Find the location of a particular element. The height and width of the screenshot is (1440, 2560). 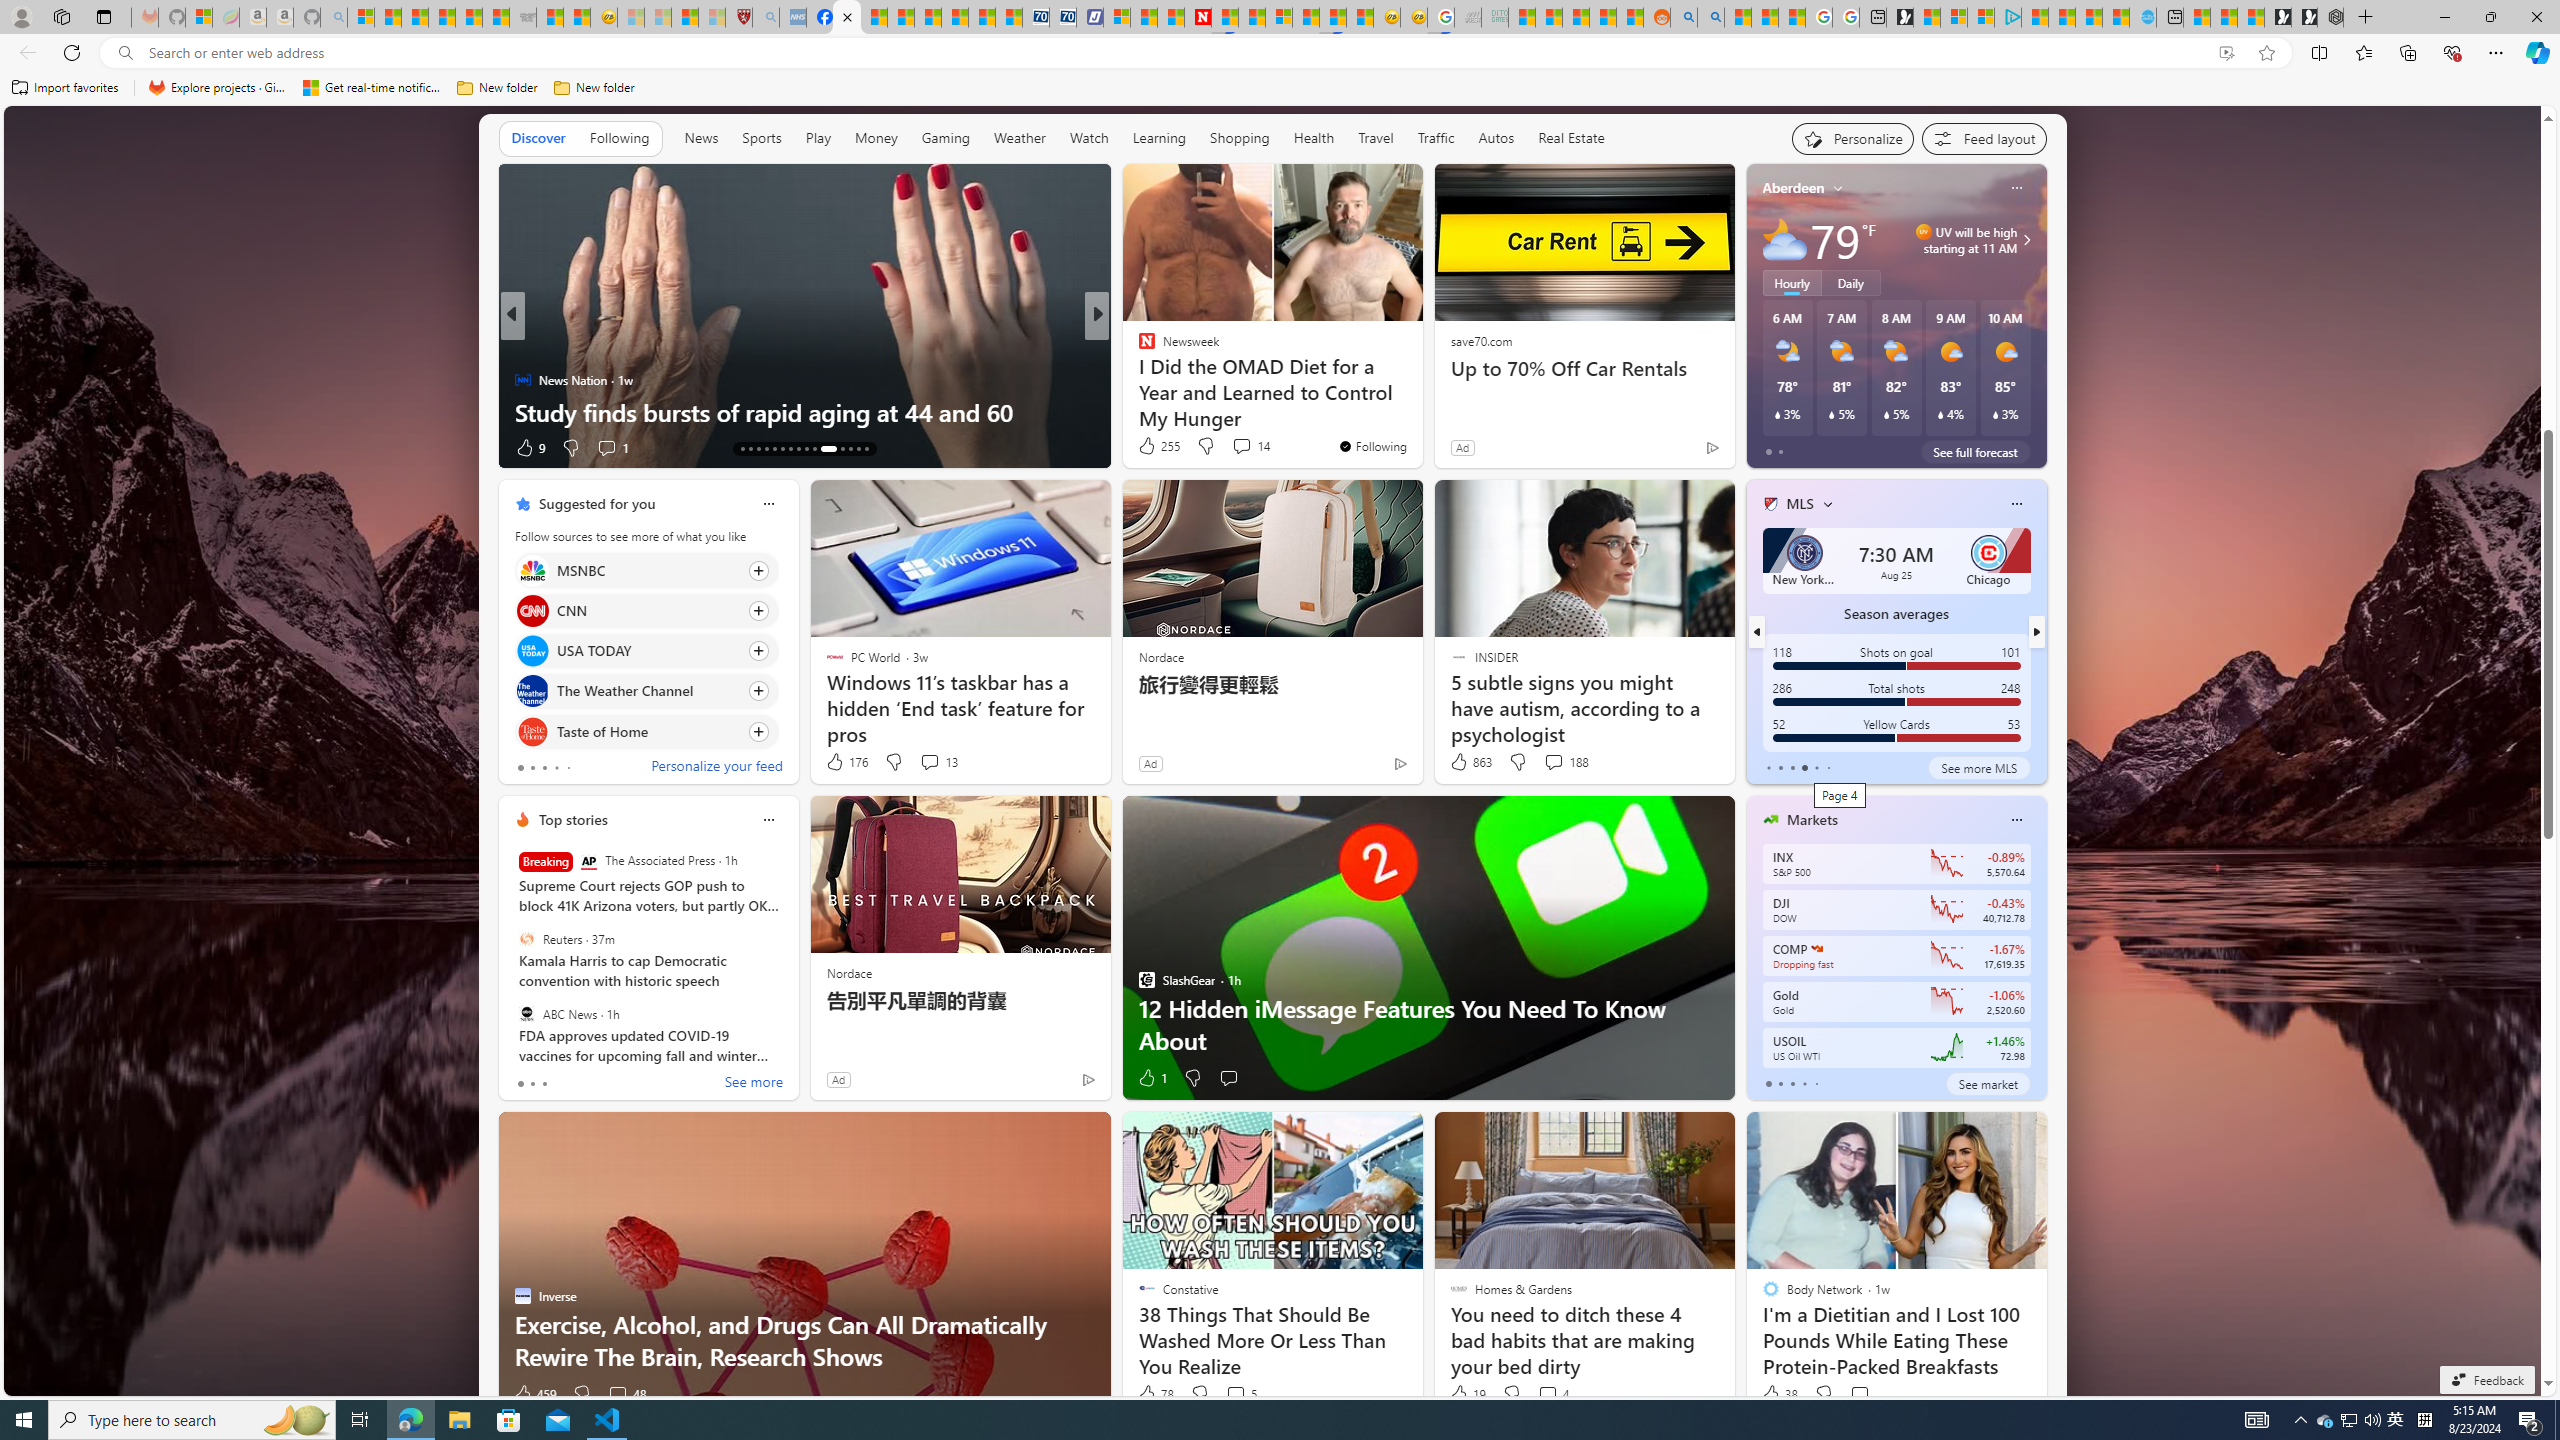

38 Like is located at coordinates (1778, 1394).